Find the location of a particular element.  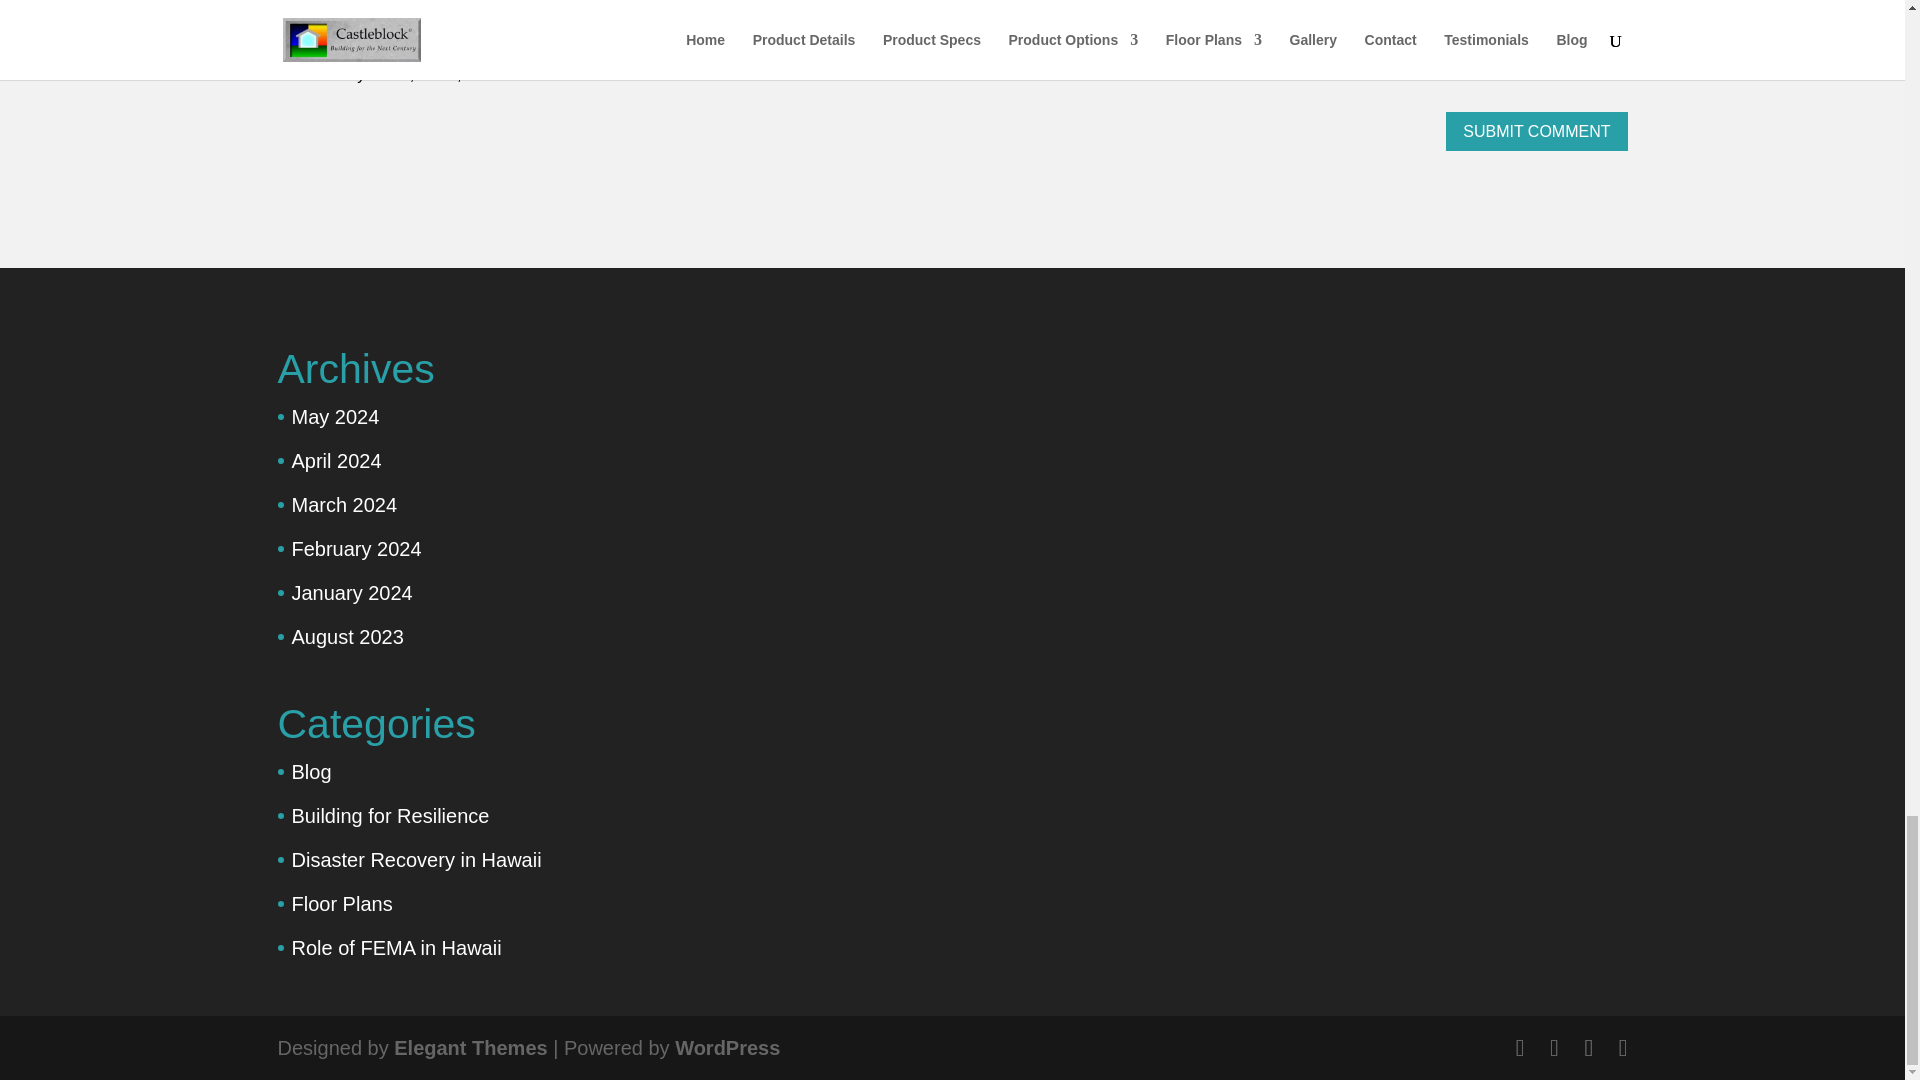

yes is located at coordinates (288, 72).